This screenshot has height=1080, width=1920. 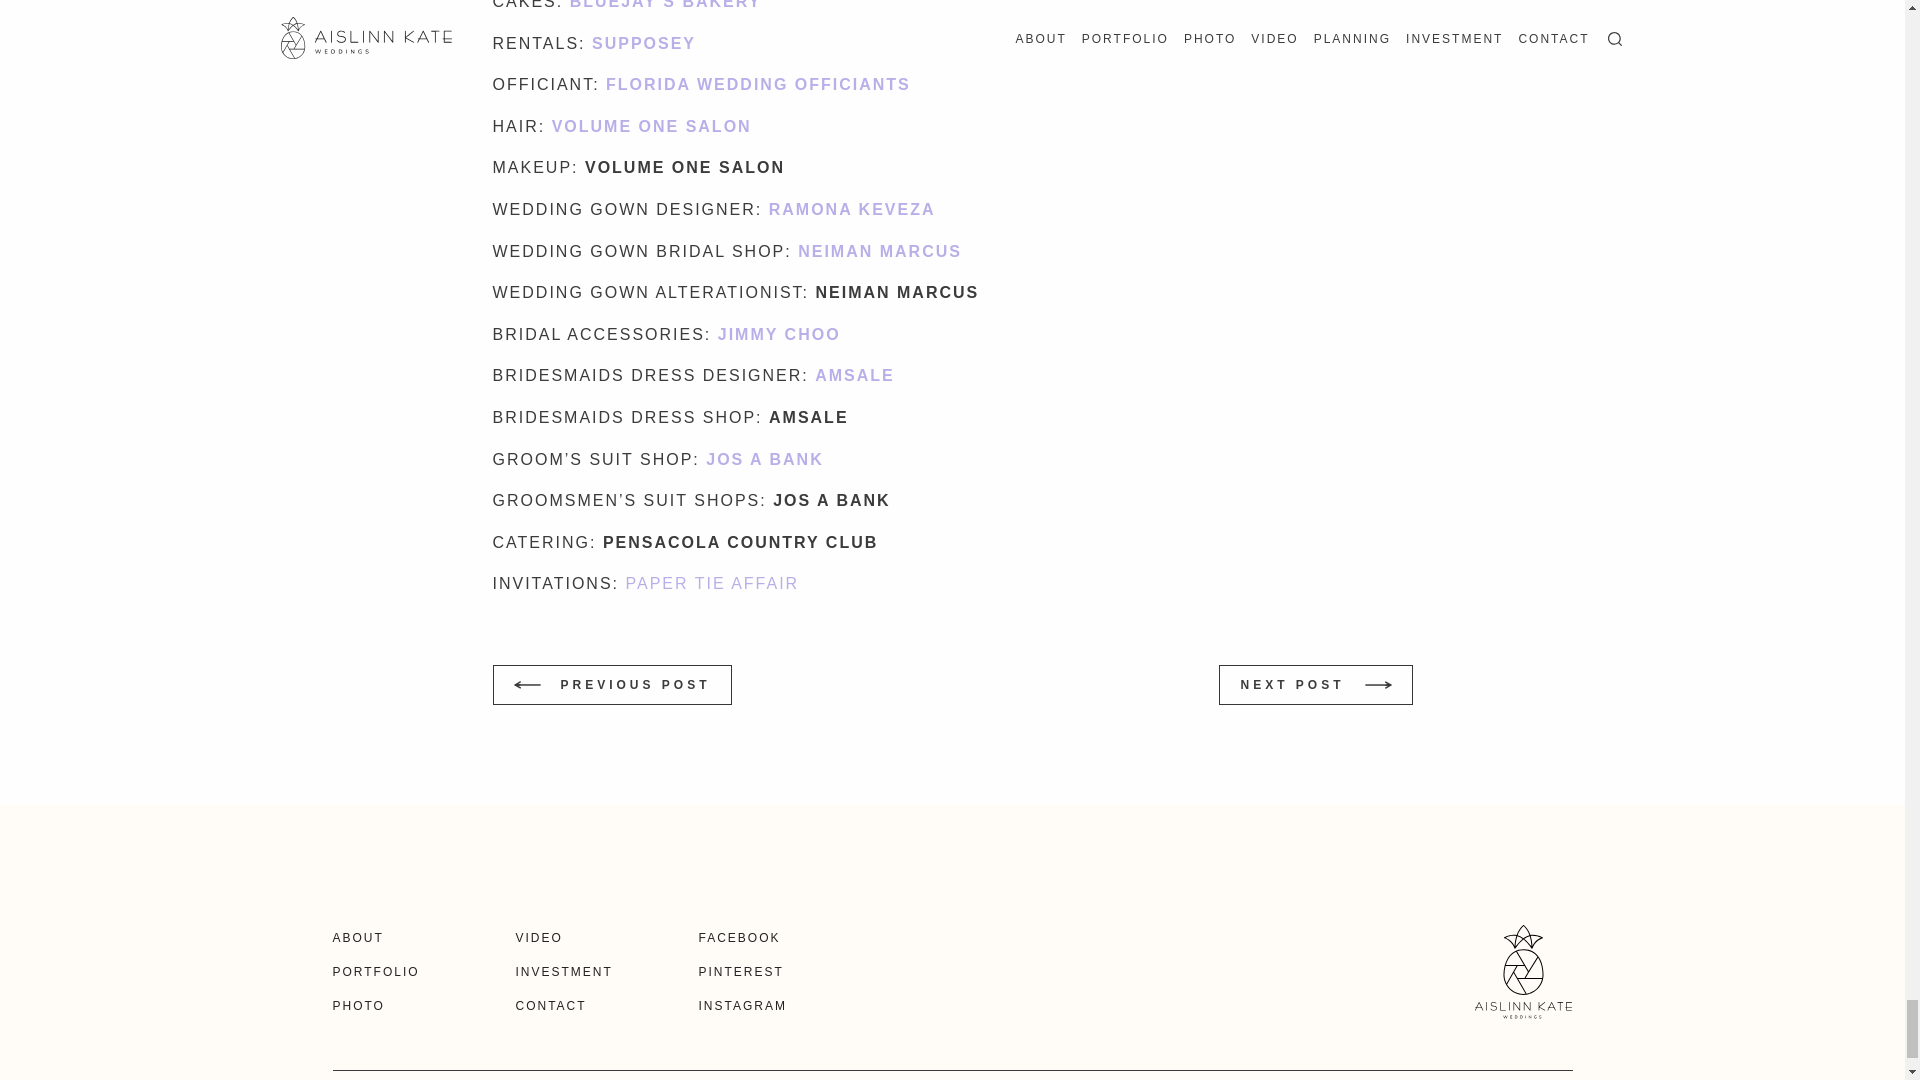 I want to click on FLORIDA WEDDING OFFICIANTS, so click(x=758, y=84).